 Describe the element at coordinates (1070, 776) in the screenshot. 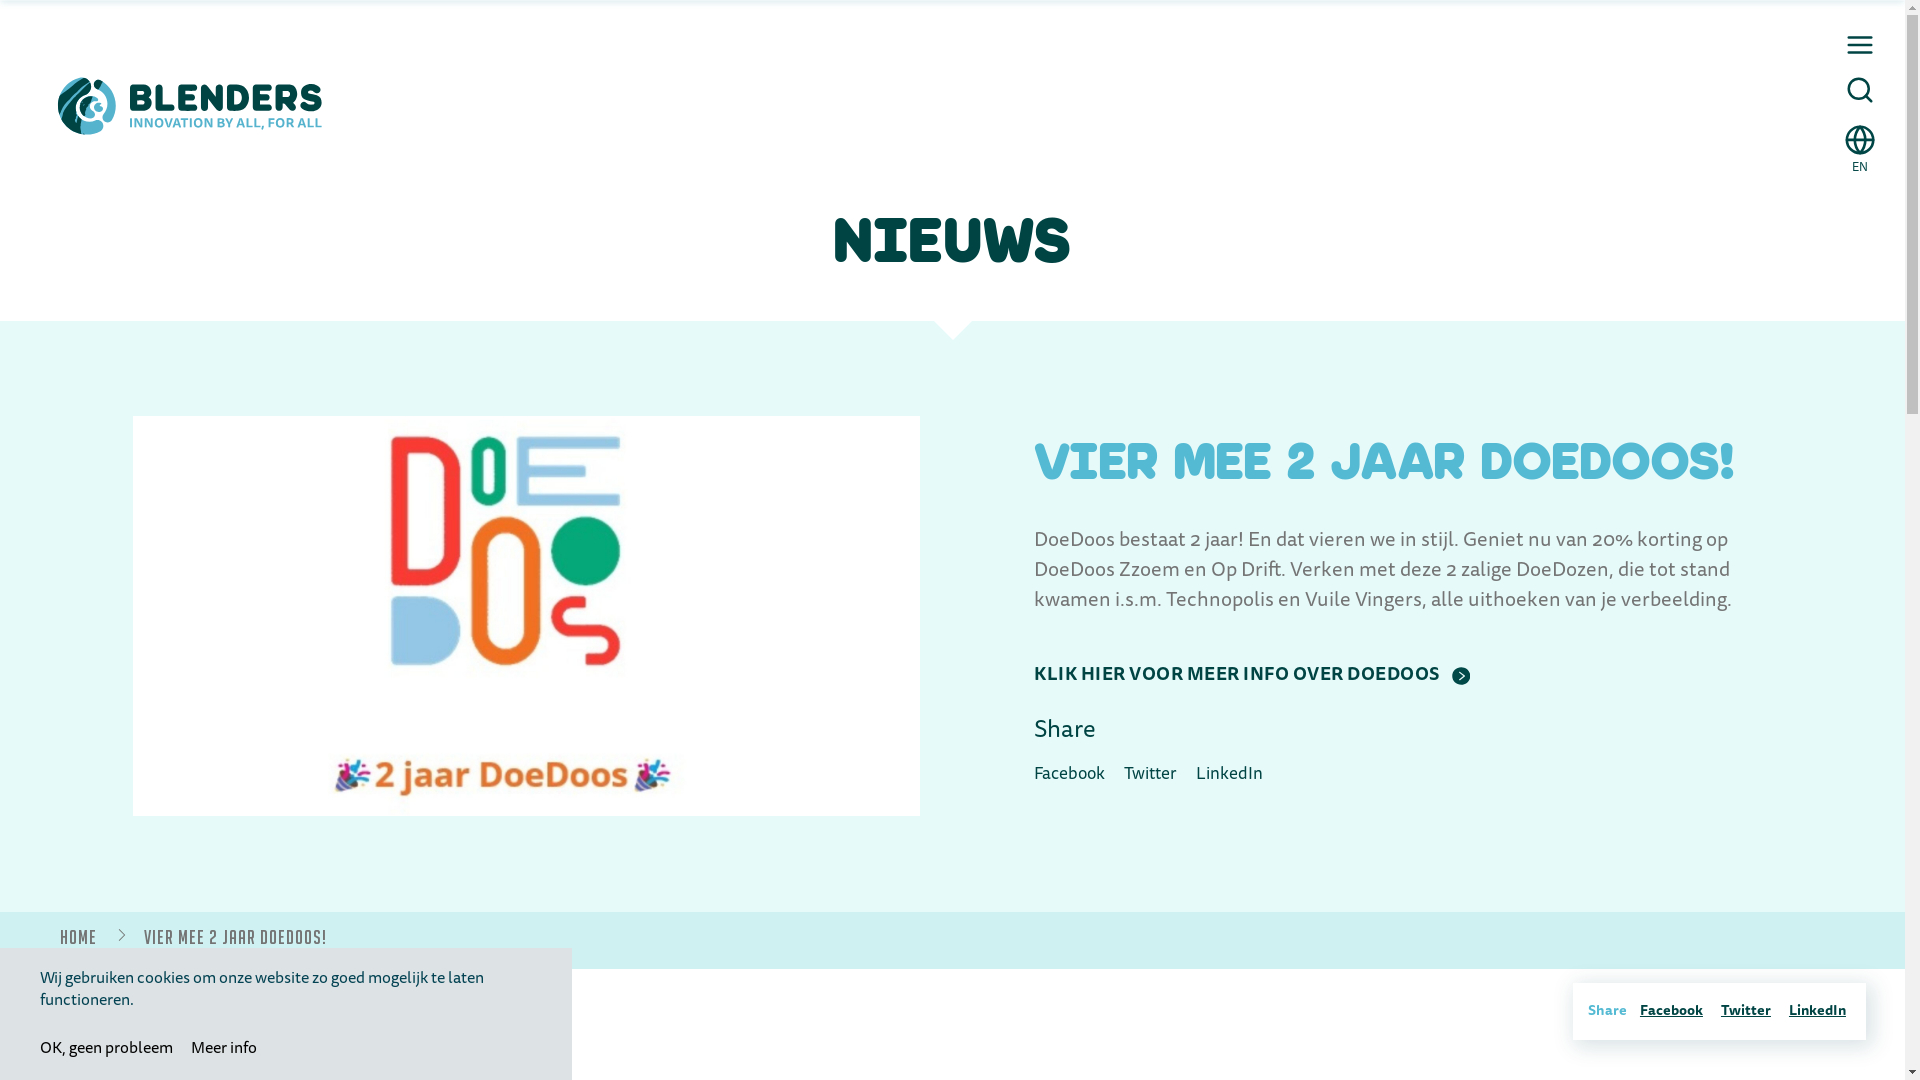

I see `Facebook` at that location.